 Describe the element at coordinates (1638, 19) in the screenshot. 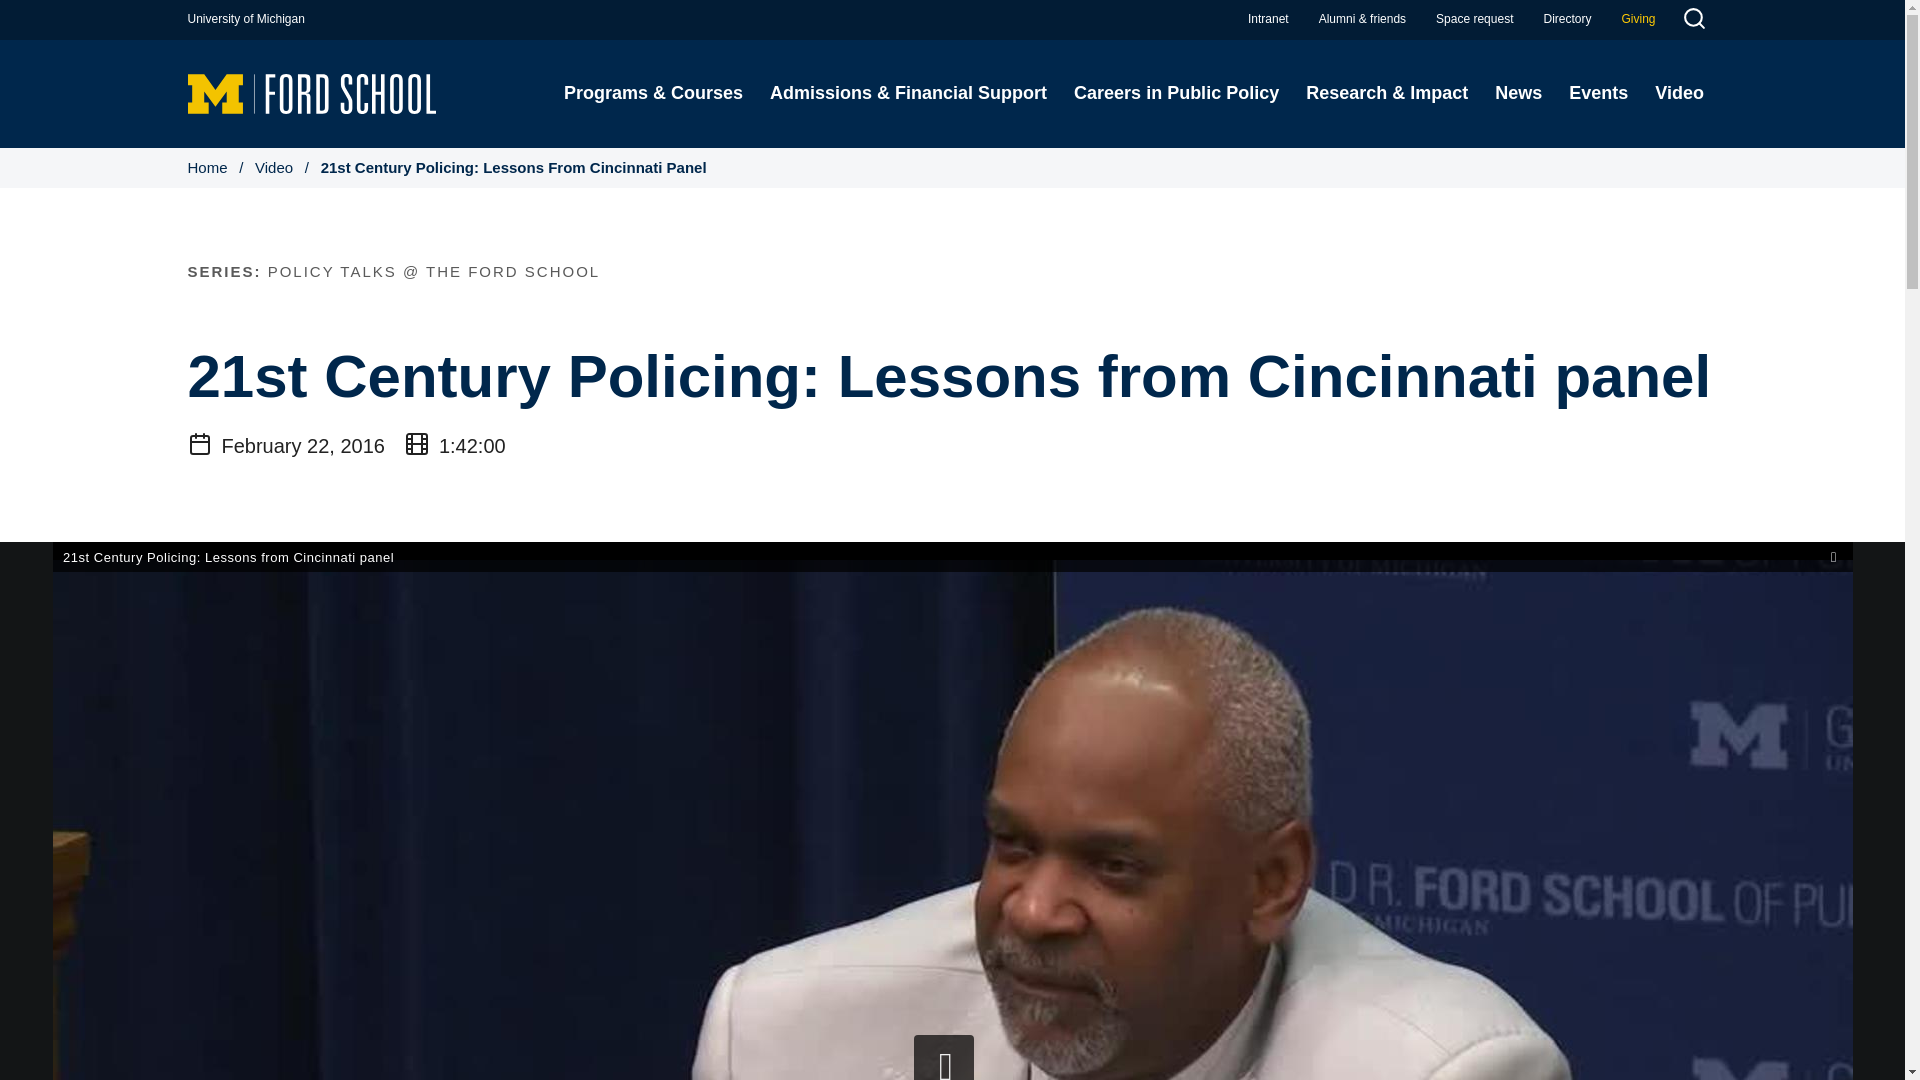

I see `Giving` at that location.